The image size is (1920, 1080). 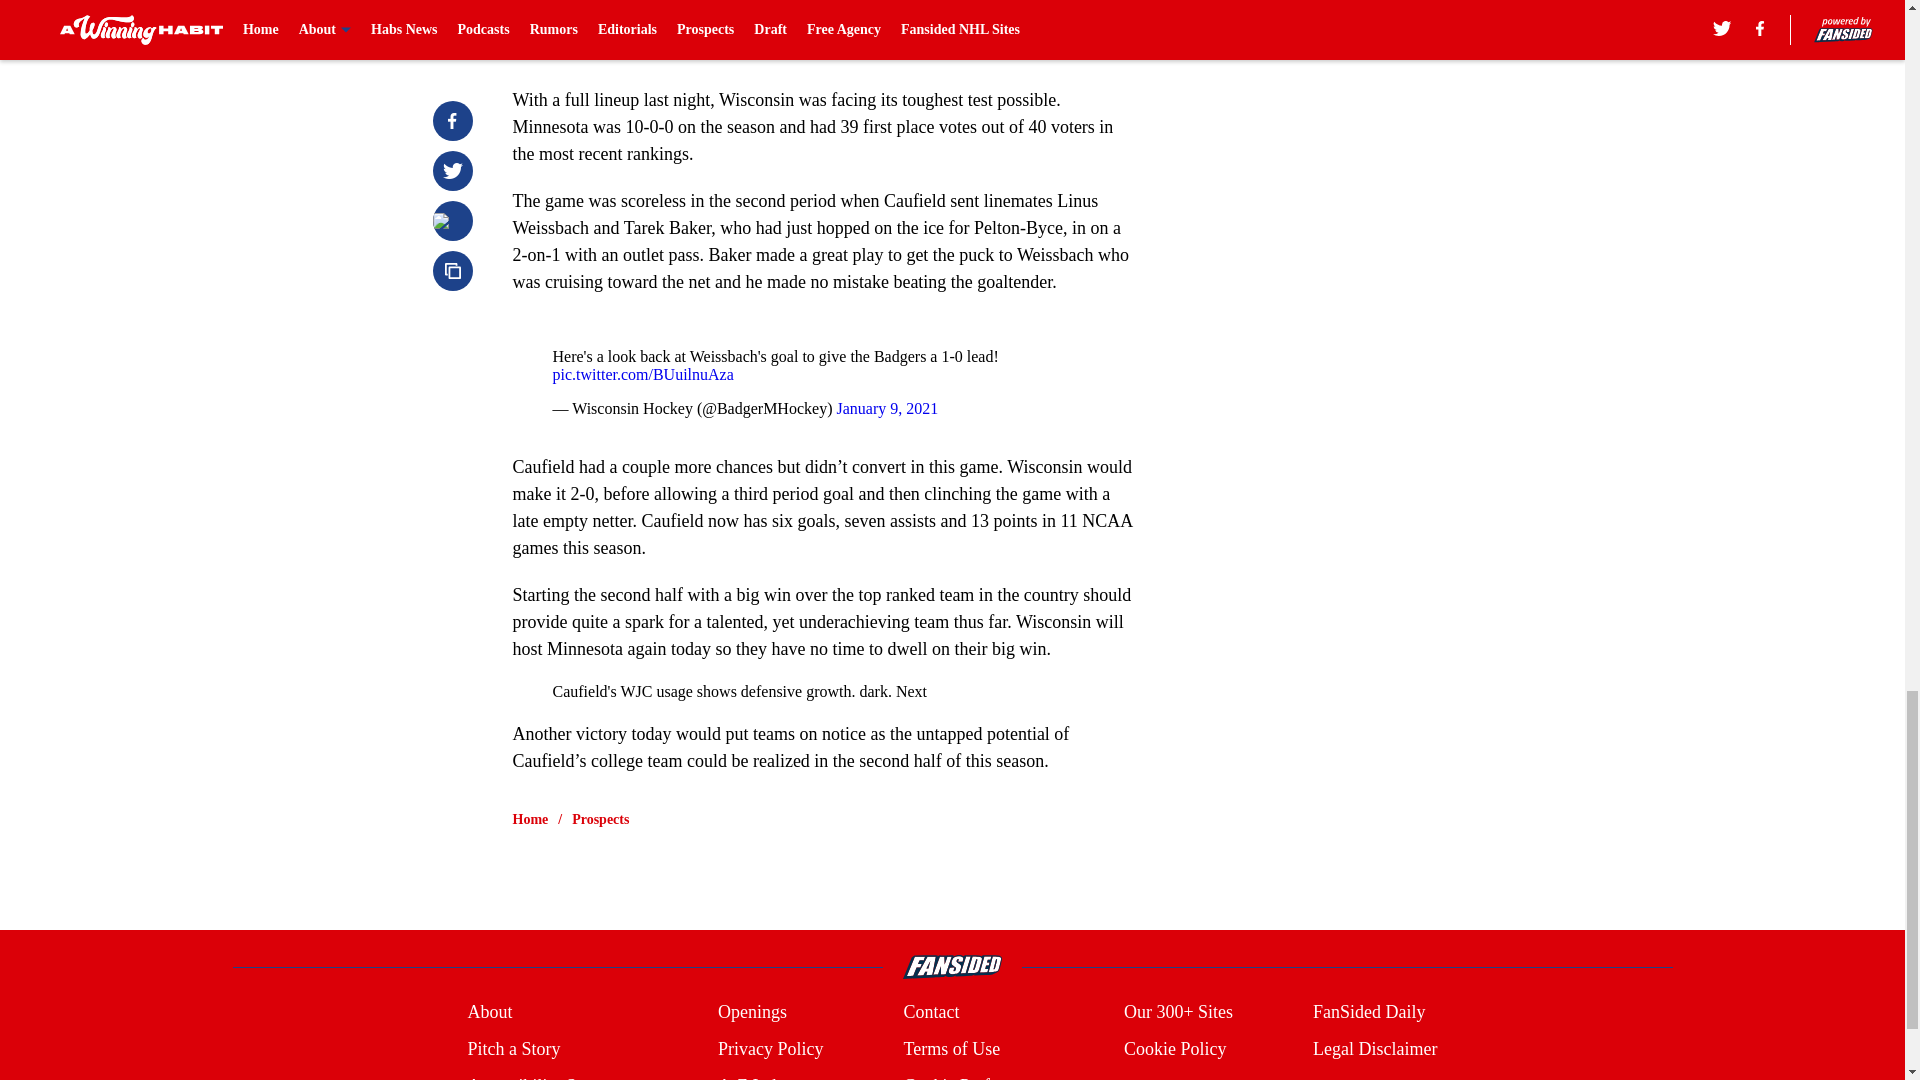 I want to click on Cookie Preferences, so click(x=972, y=1076).